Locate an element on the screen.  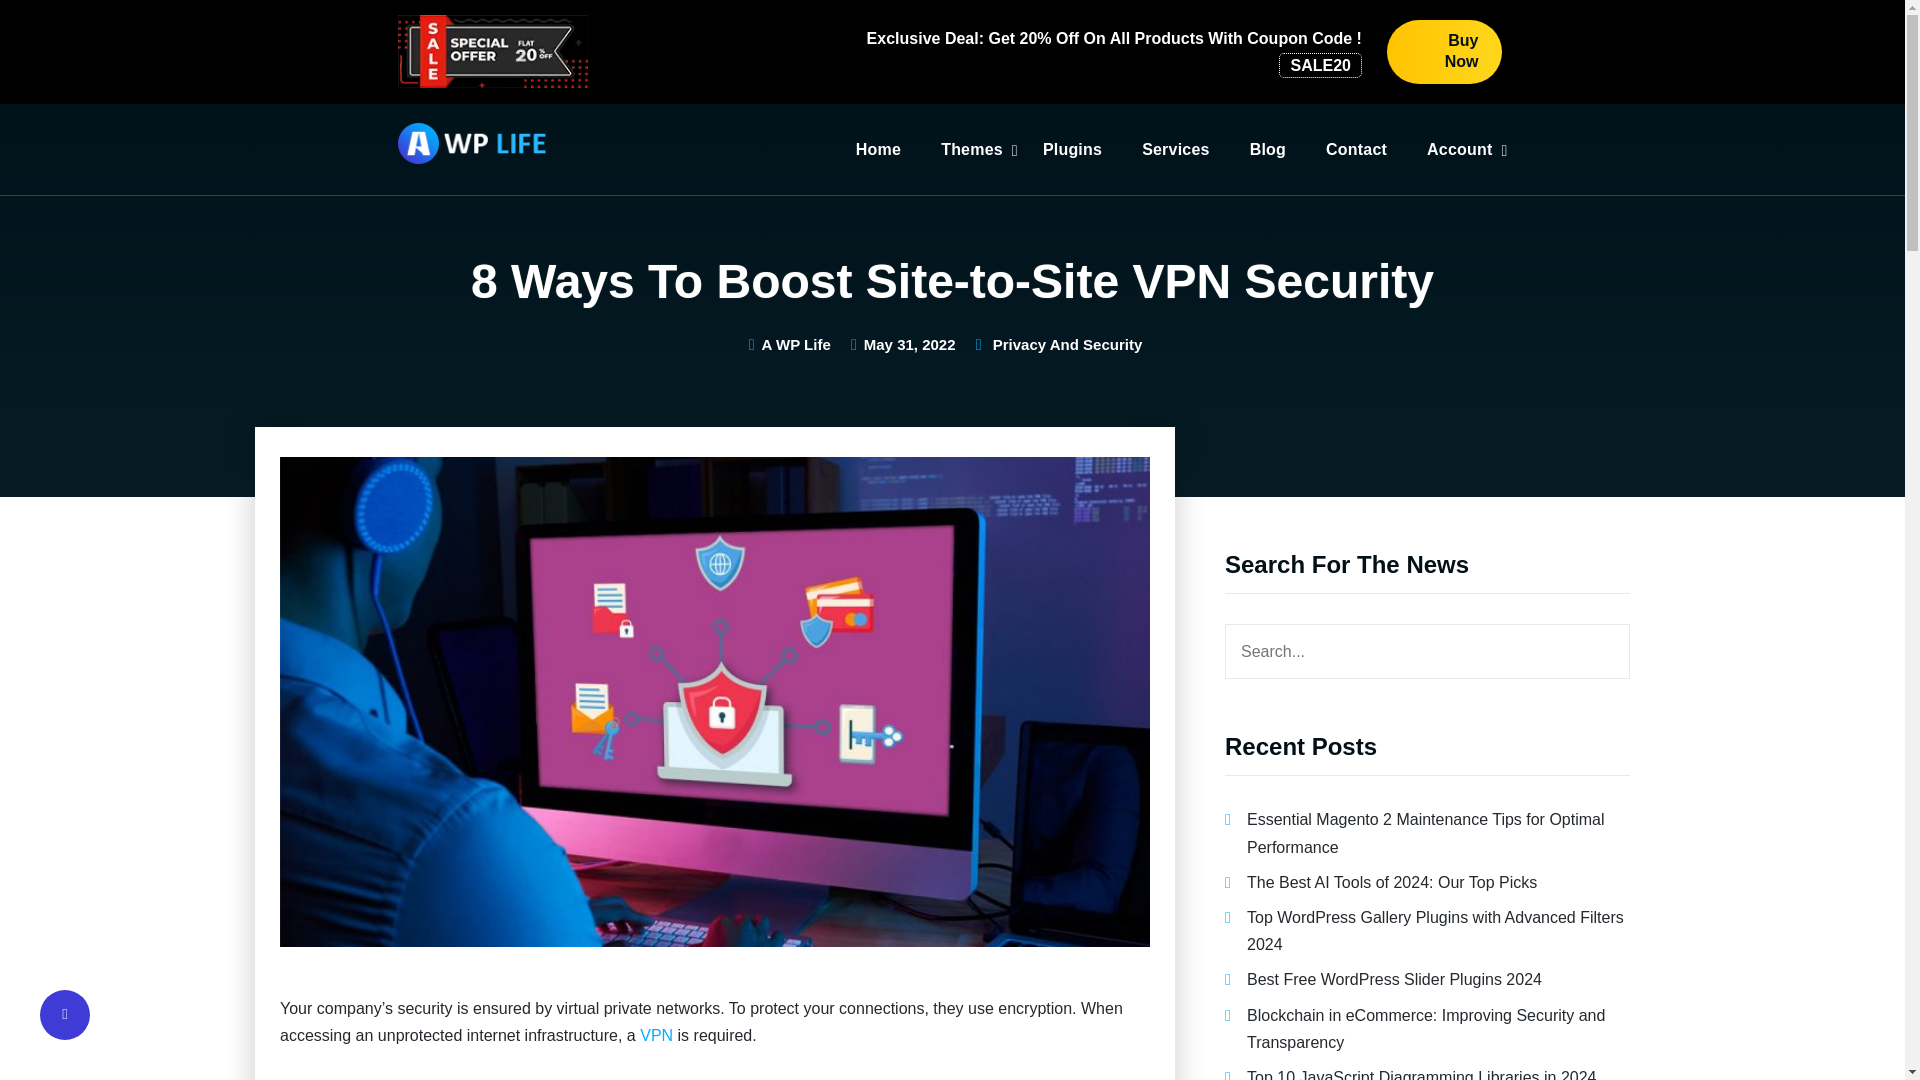
Account is located at coordinates (1458, 150).